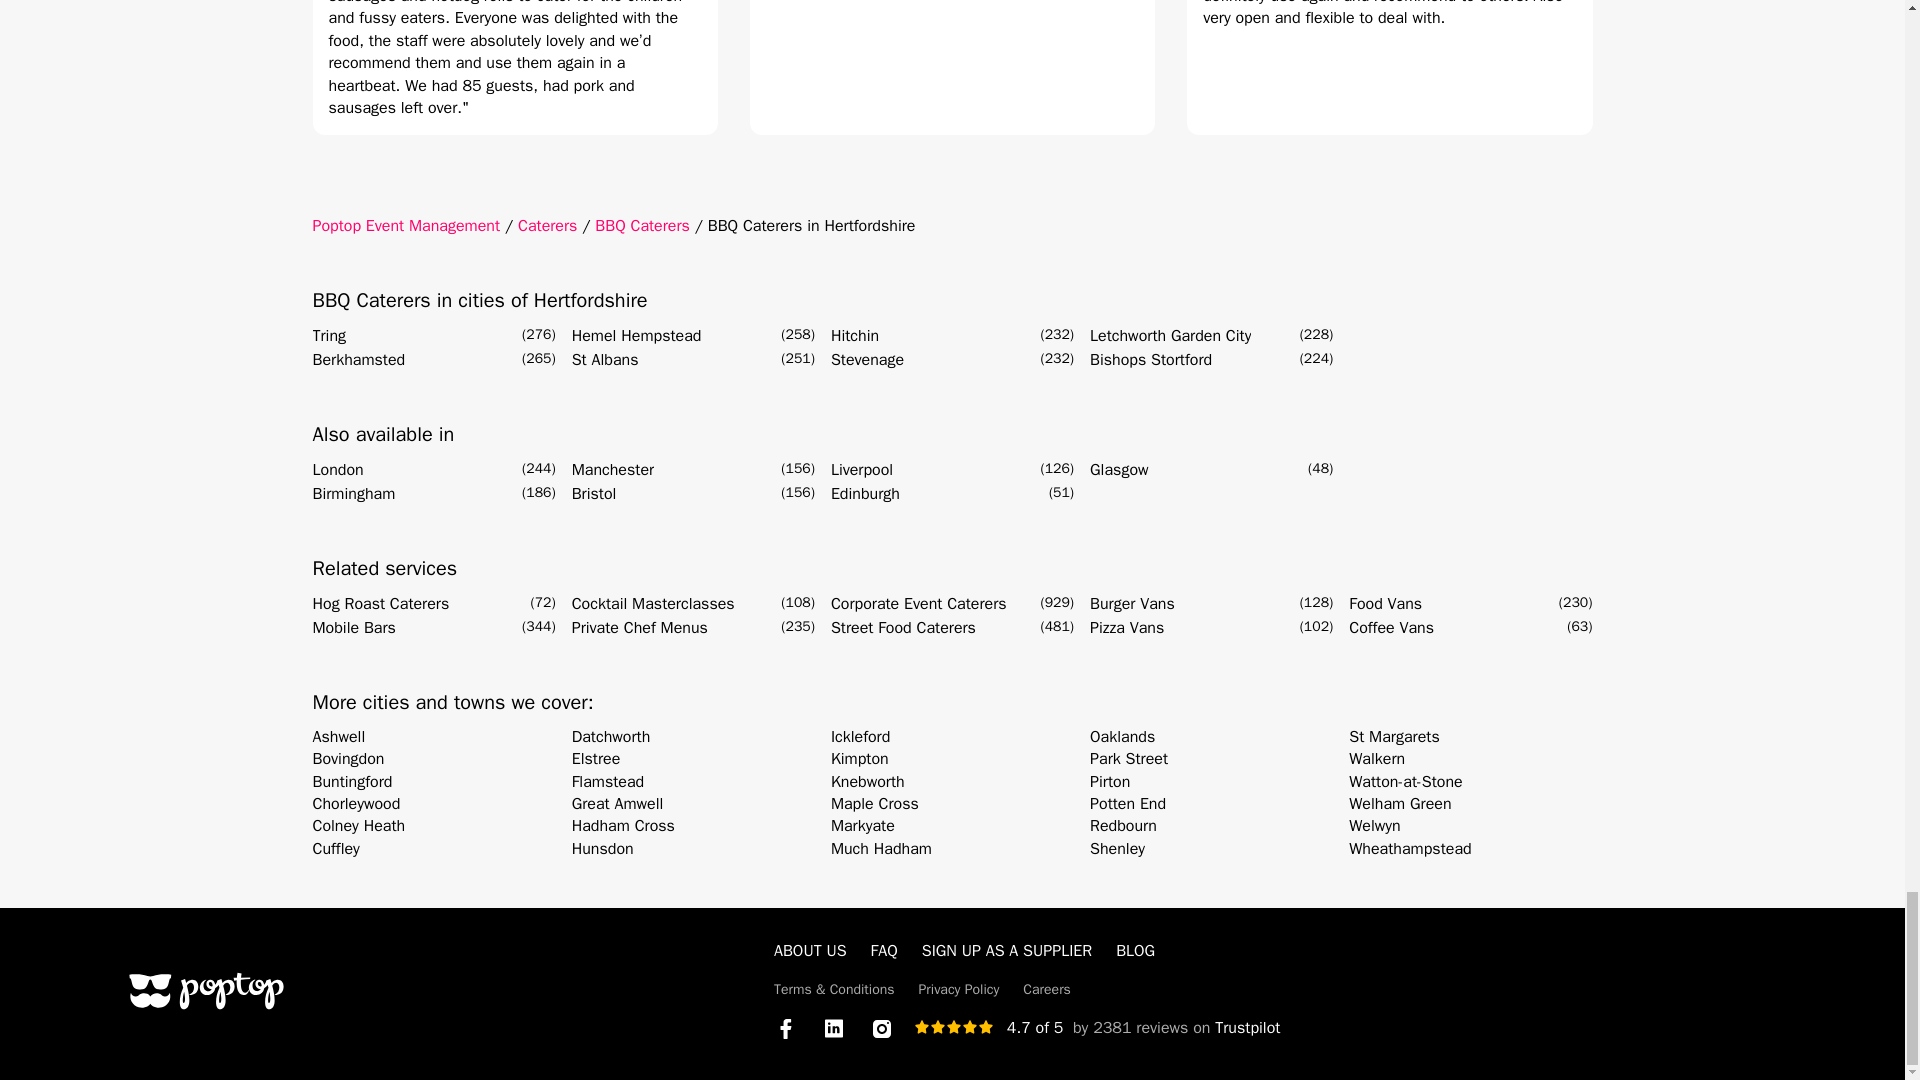 This screenshot has height=1080, width=1920. Describe the element at coordinates (862, 469) in the screenshot. I see `Liverpool` at that location.